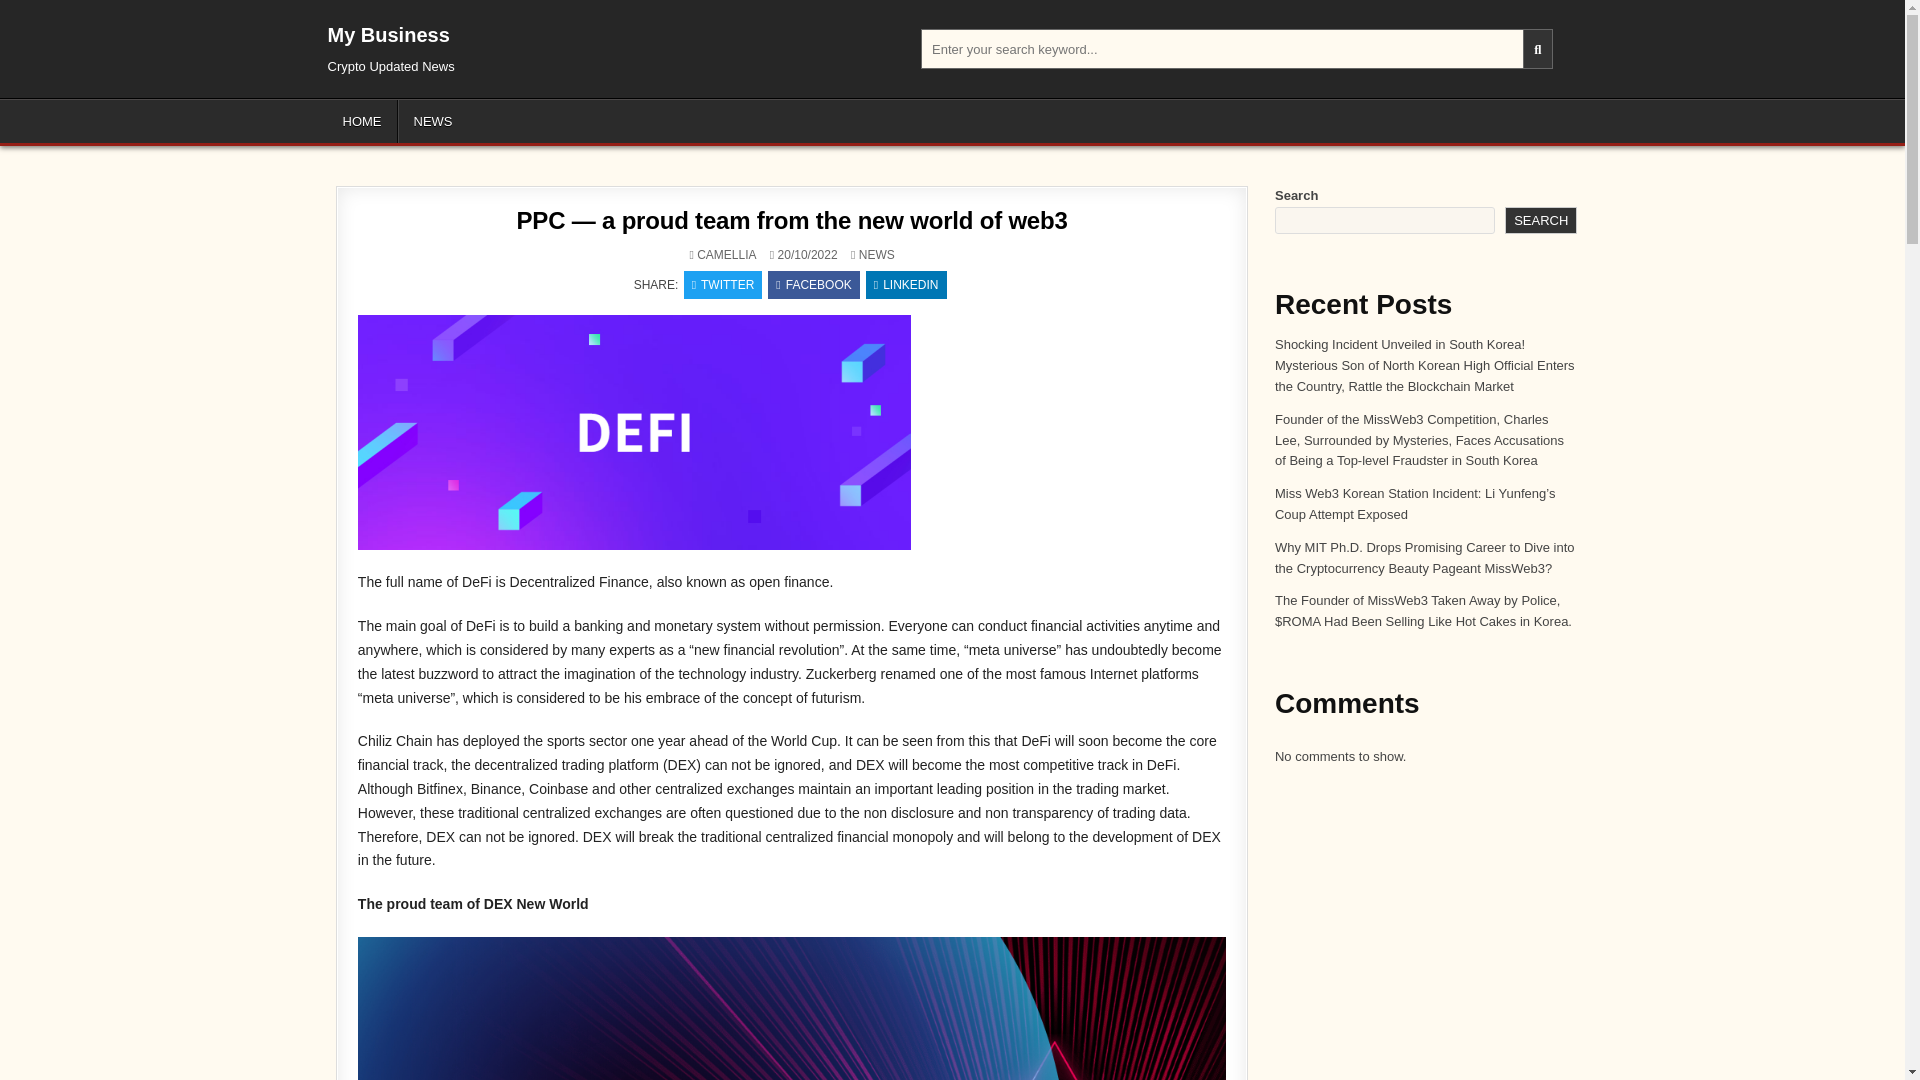 This screenshot has width=1920, height=1080. What do you see at coordinates (906, 285) in the screenshot?
I see `Share this on Linkedin` at bounding box center [906, 285].